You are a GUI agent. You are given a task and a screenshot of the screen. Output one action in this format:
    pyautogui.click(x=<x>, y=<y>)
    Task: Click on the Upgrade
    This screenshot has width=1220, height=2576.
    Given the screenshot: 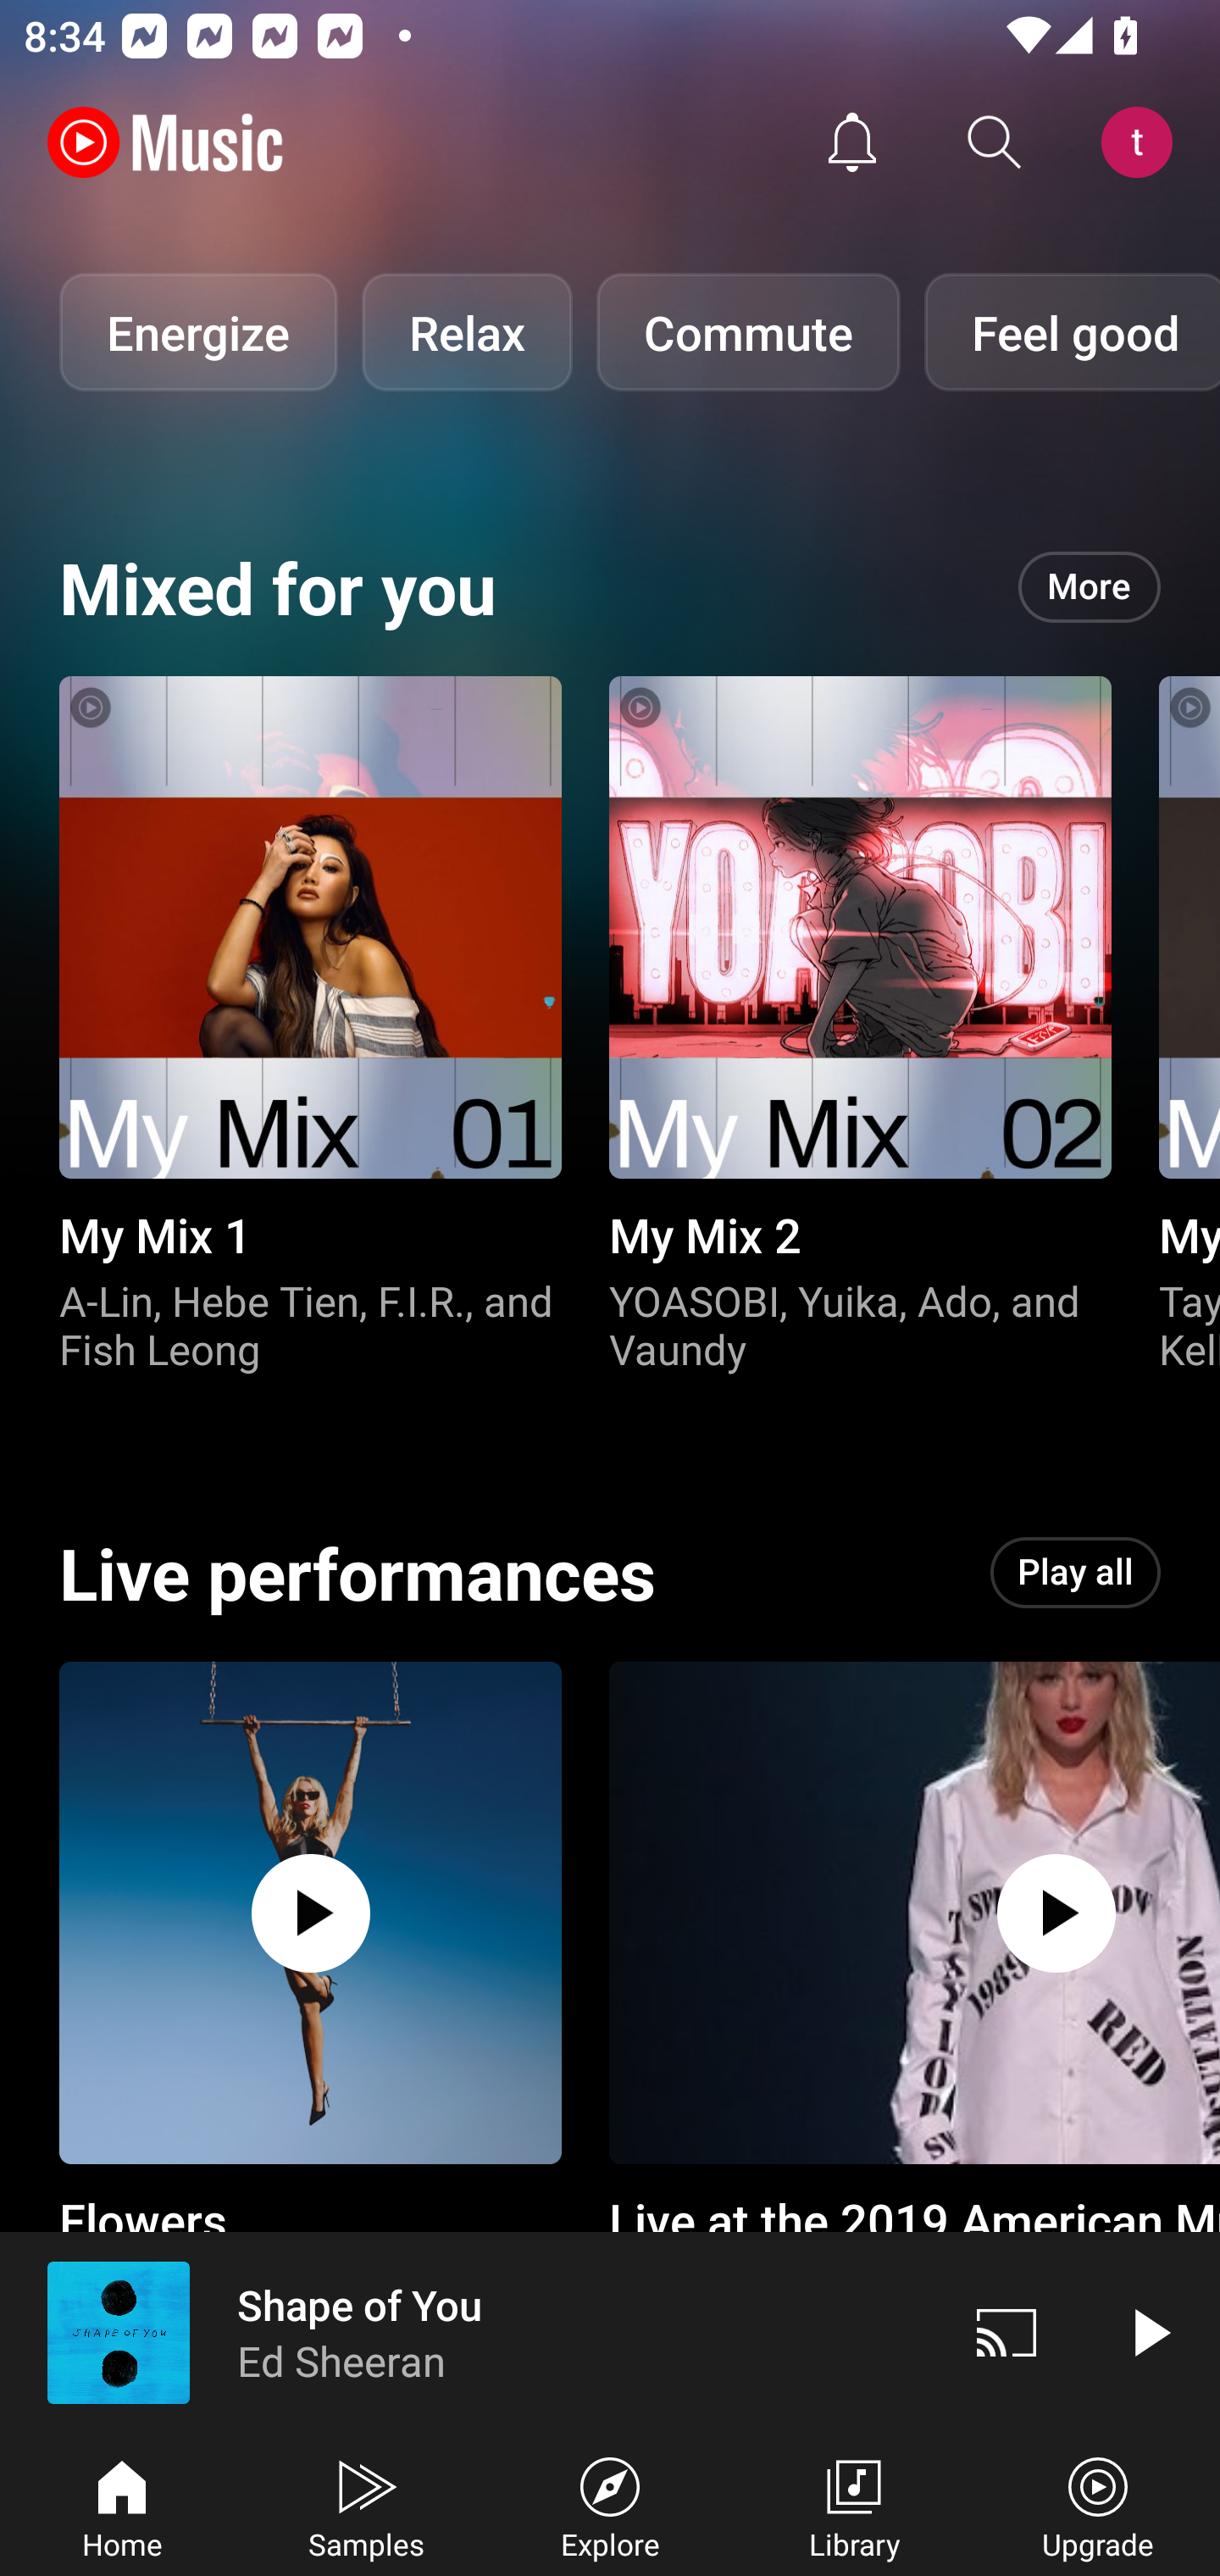 What is the action you would take?
    pyautogui.click(x=1098, y=2505)
    